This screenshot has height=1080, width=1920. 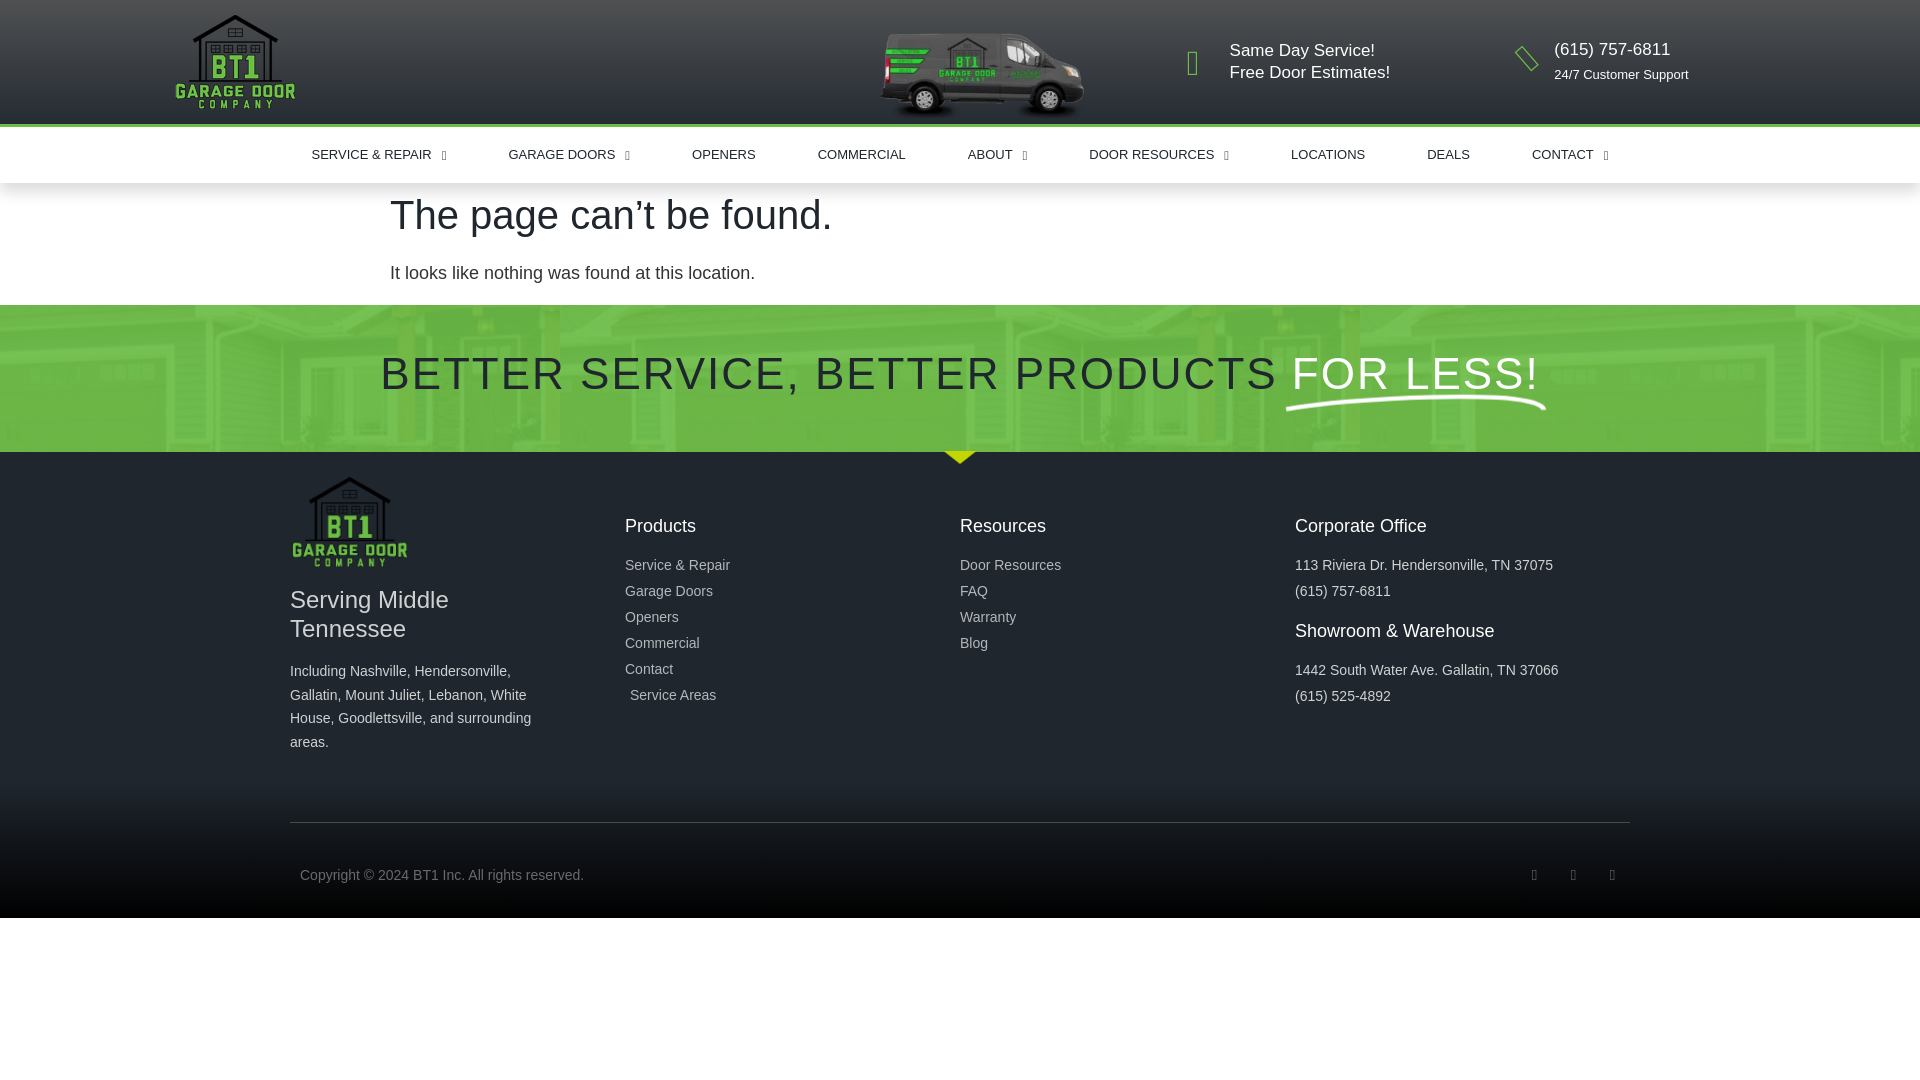 What do you see at coordinates (568, 154) in the screenshot?
I see `GARAGE DOORS` at bounding box center [568, 154].